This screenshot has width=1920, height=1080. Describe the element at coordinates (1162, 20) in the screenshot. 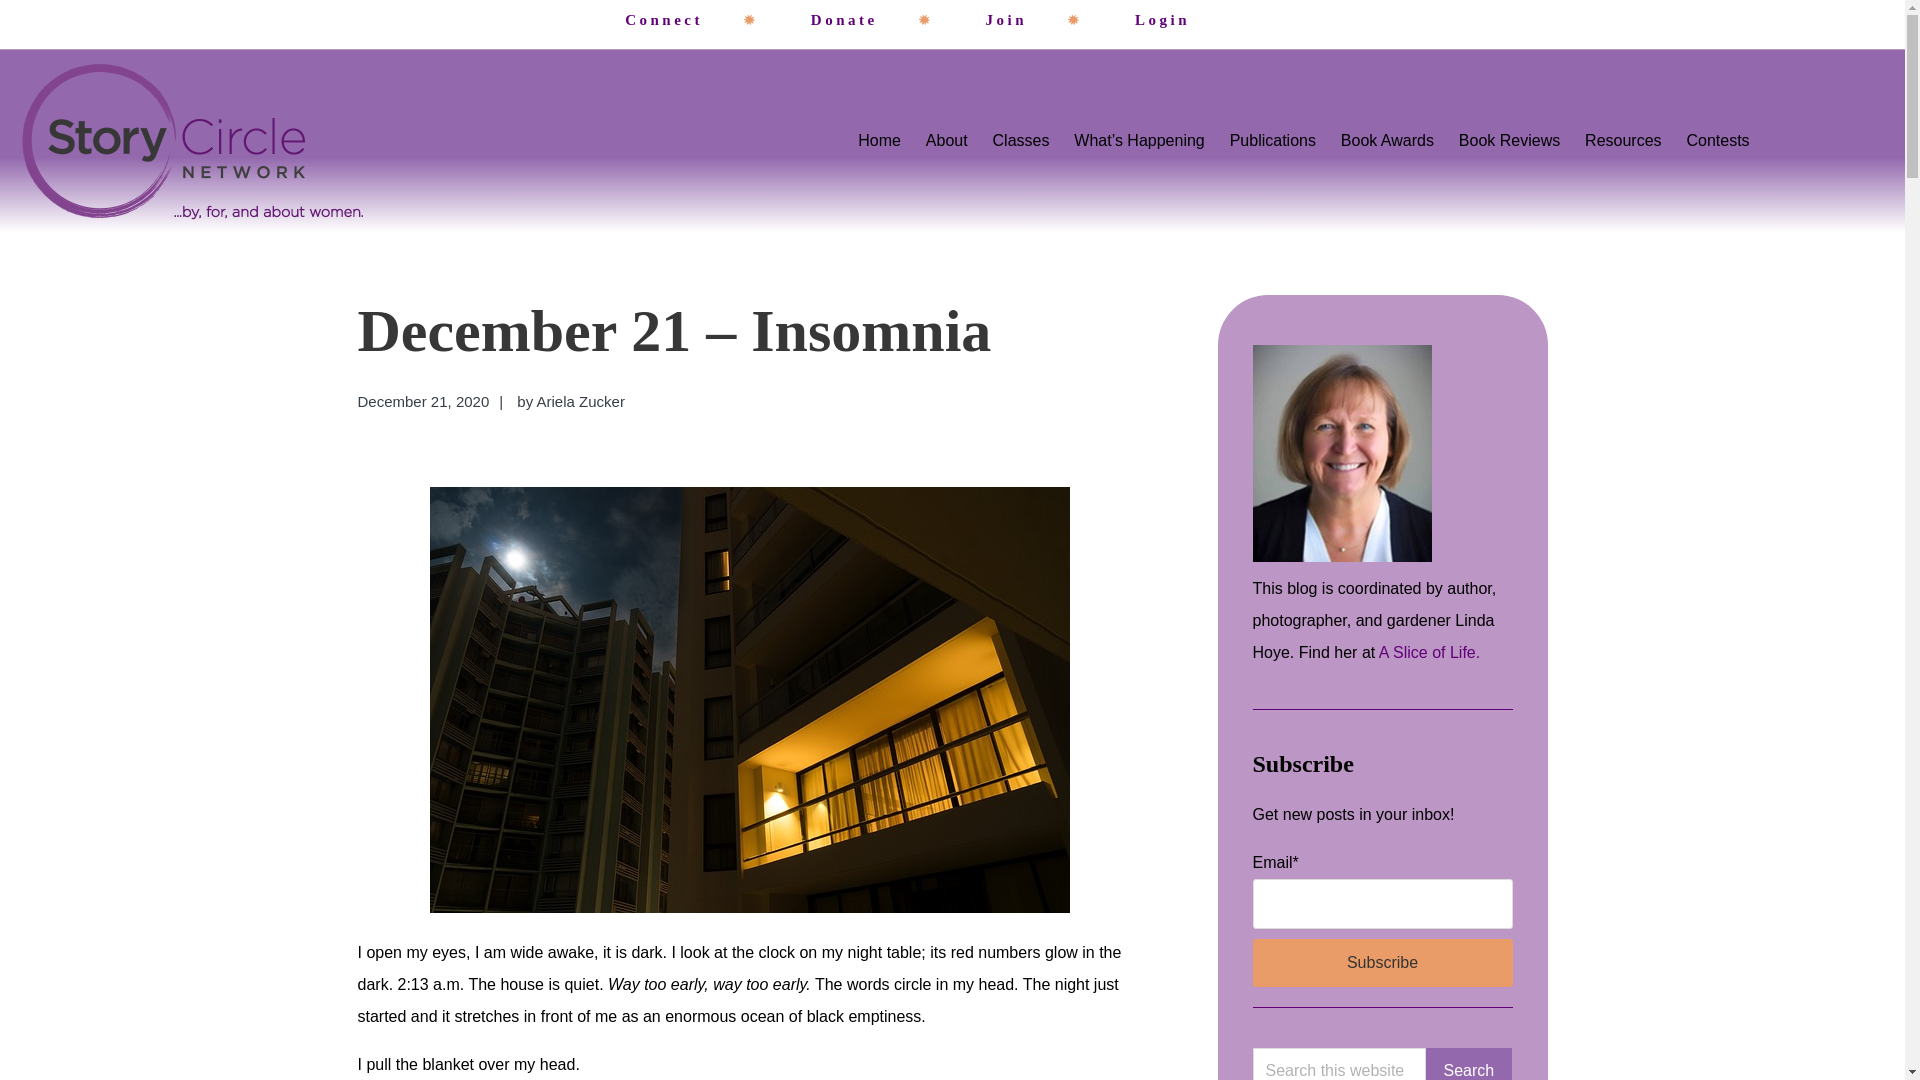

I see `Login` at that location.